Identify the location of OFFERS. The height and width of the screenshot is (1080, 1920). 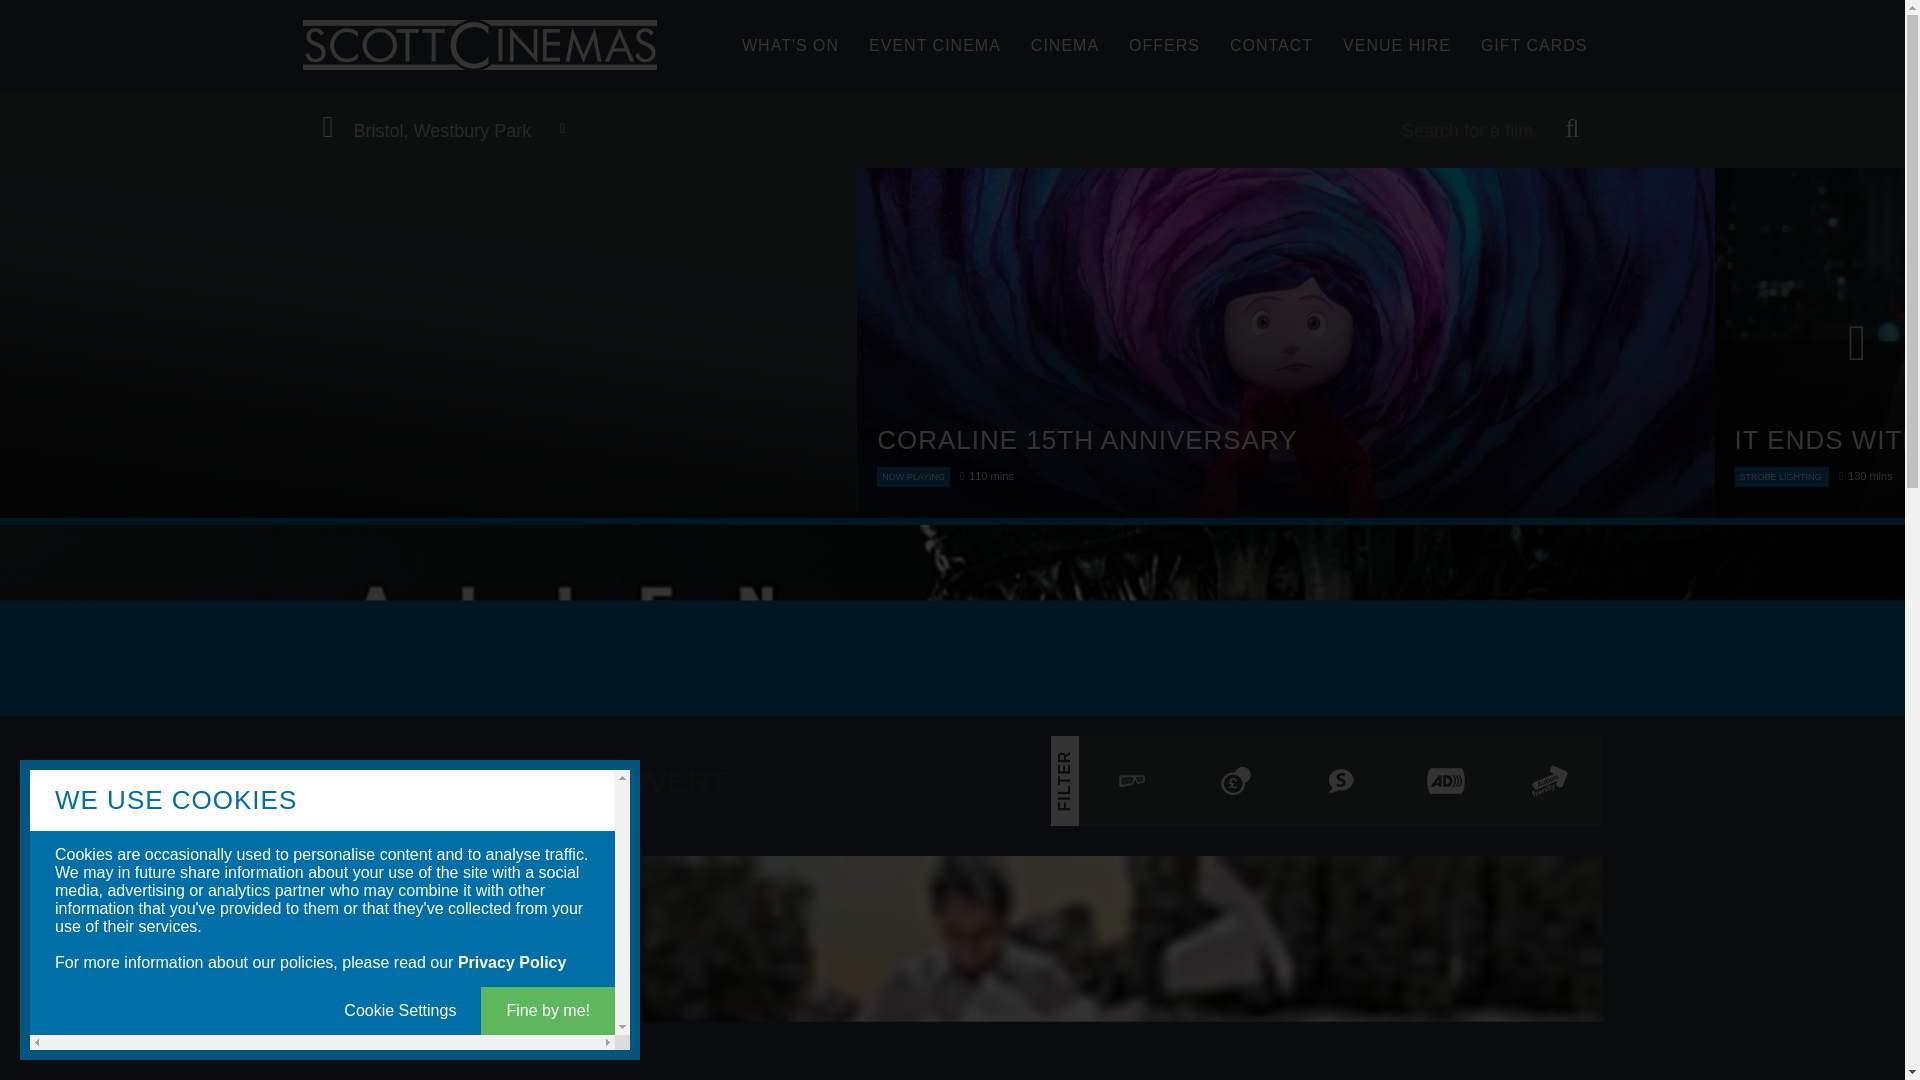
(1164, 56).